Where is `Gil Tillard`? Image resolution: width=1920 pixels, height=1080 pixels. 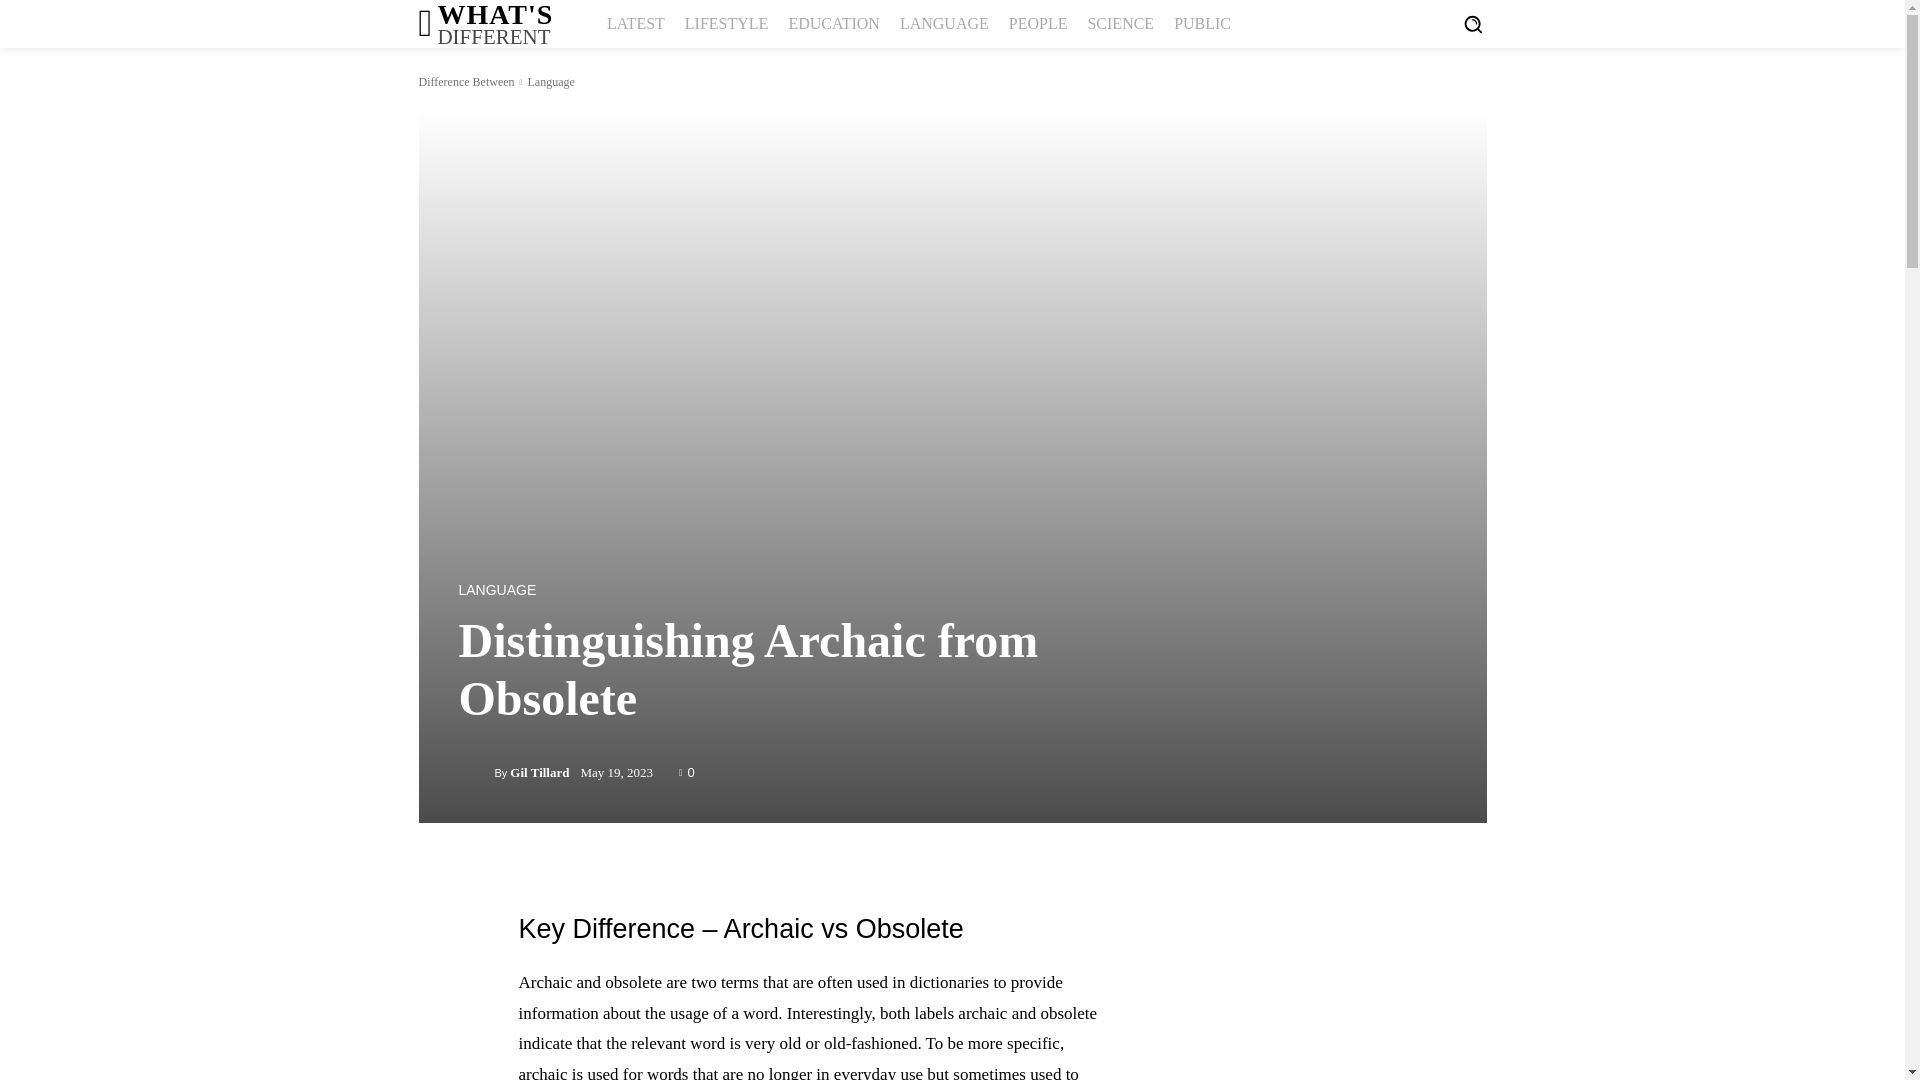
Gil Tillard is located at coordinates (539, 772).